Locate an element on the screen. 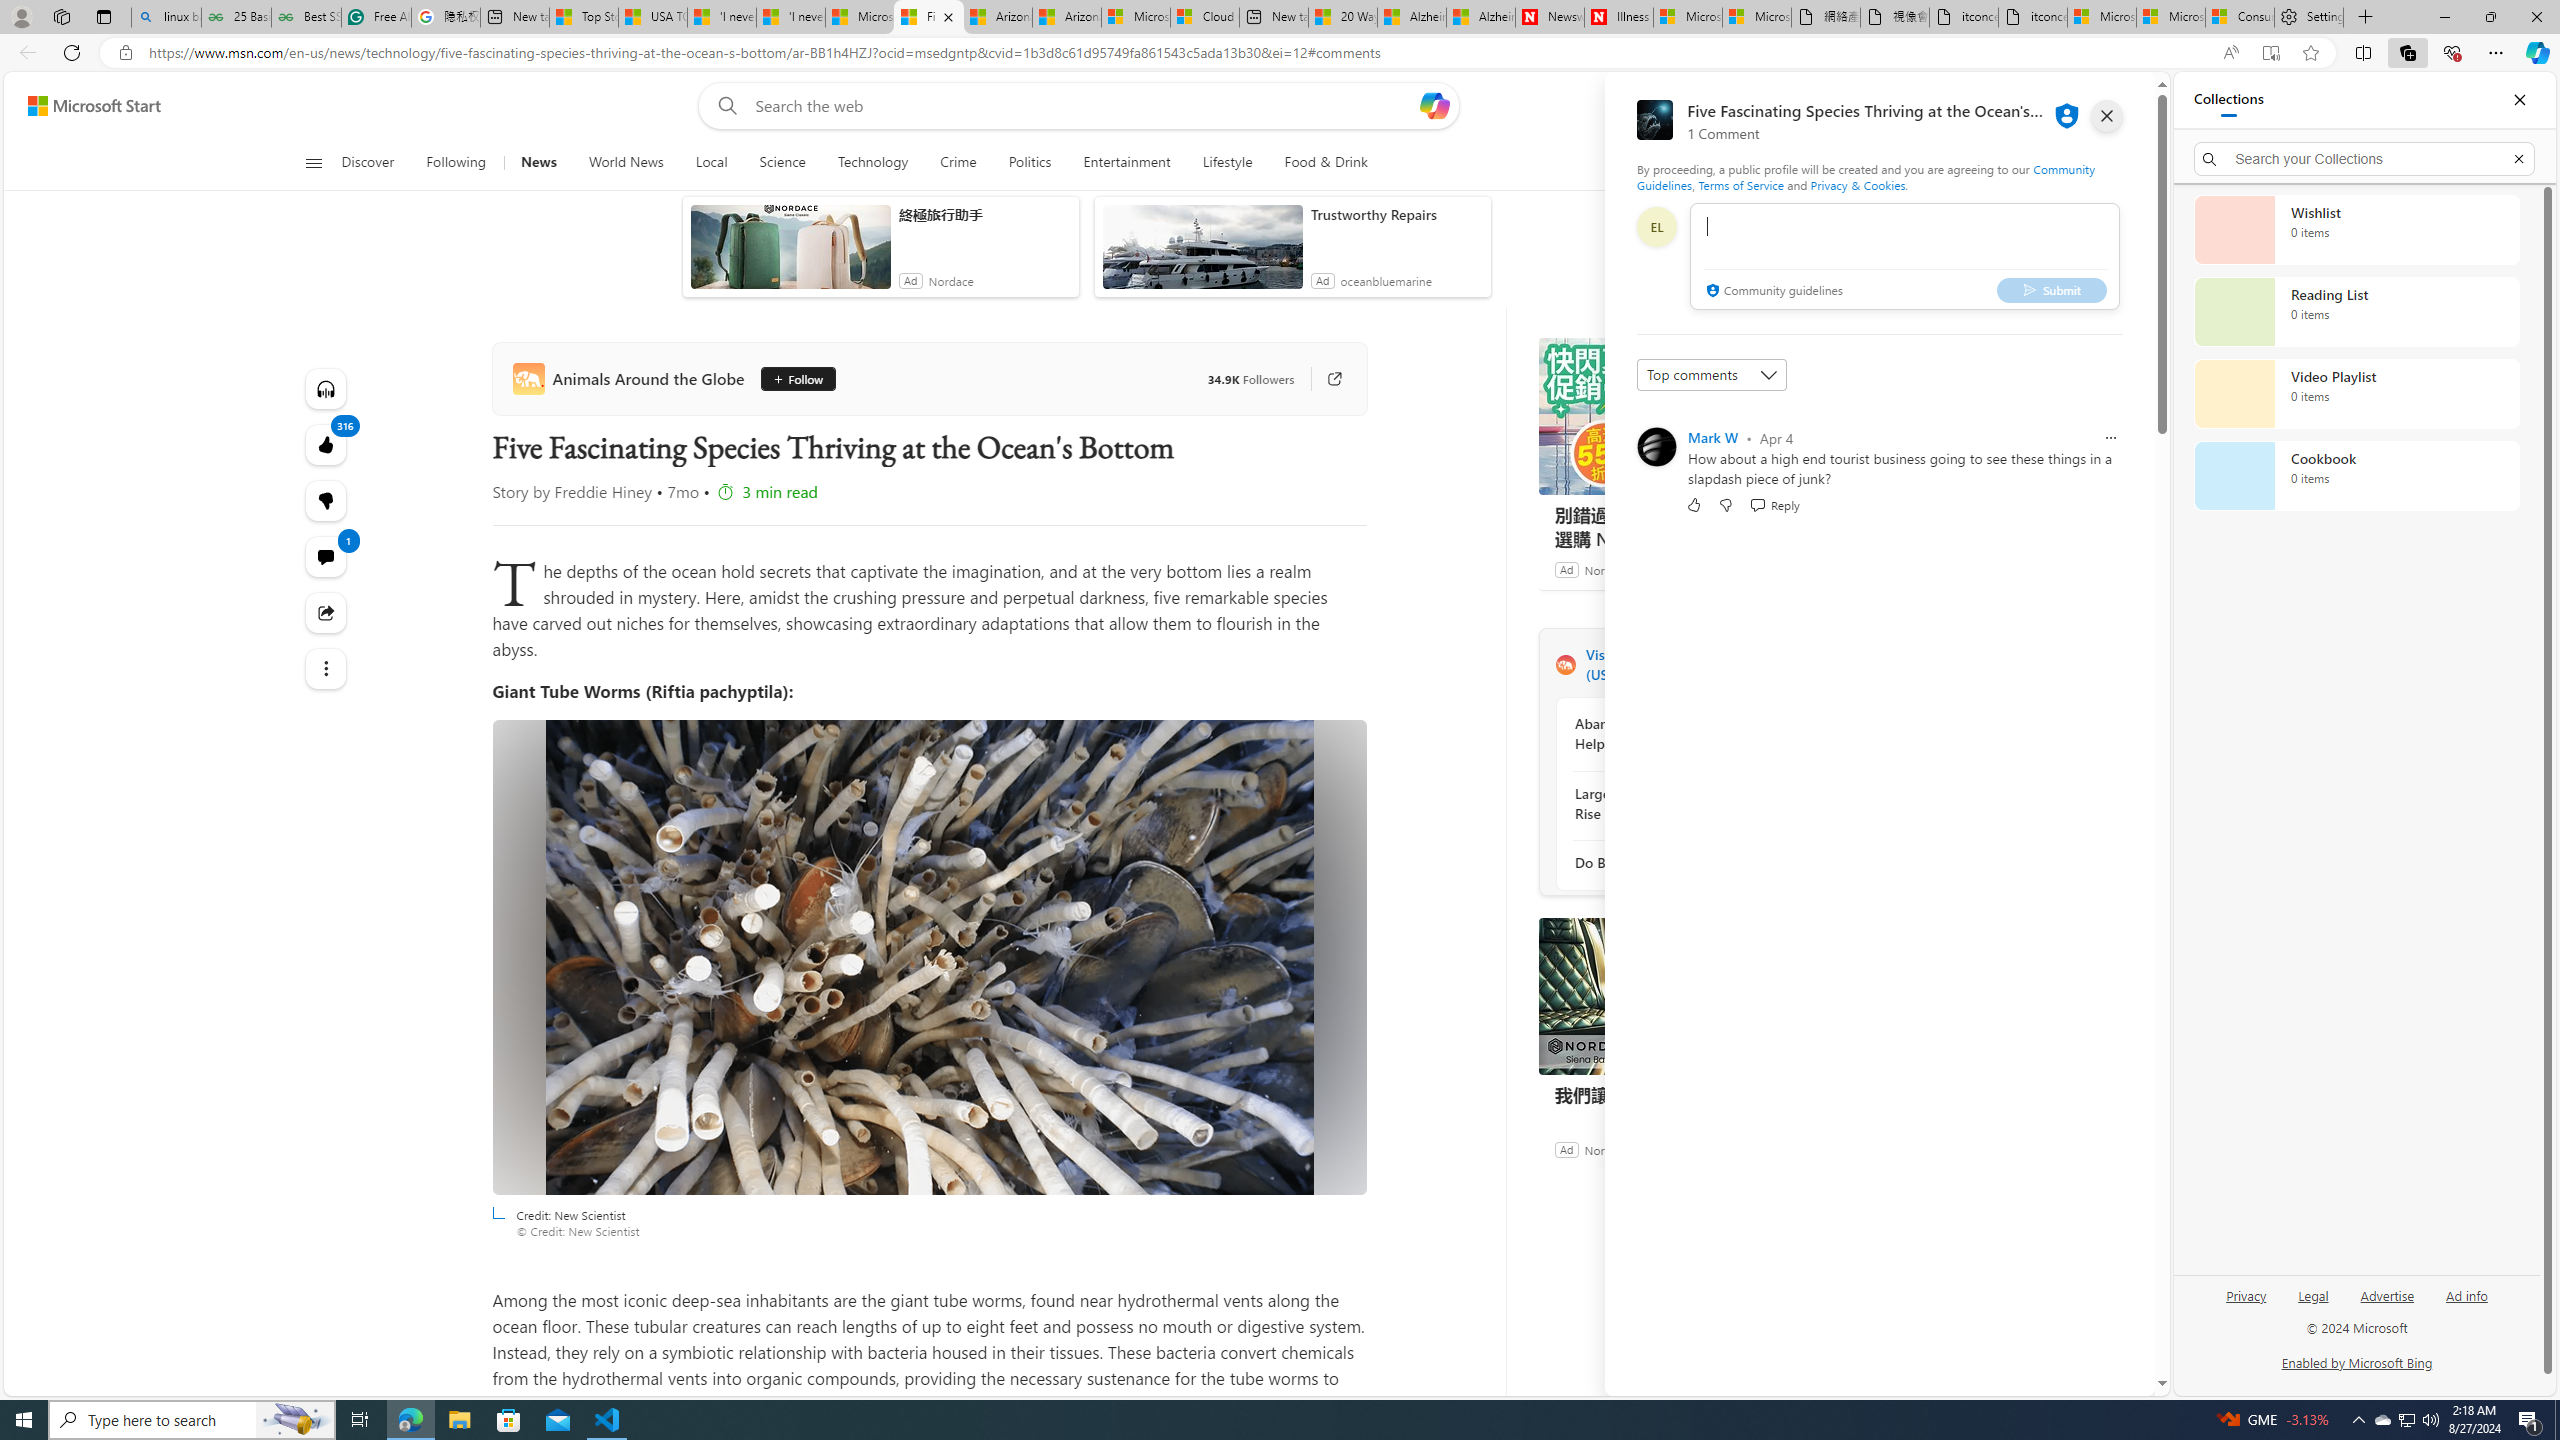  Terms of Service is located at coordinates (1740, 184).